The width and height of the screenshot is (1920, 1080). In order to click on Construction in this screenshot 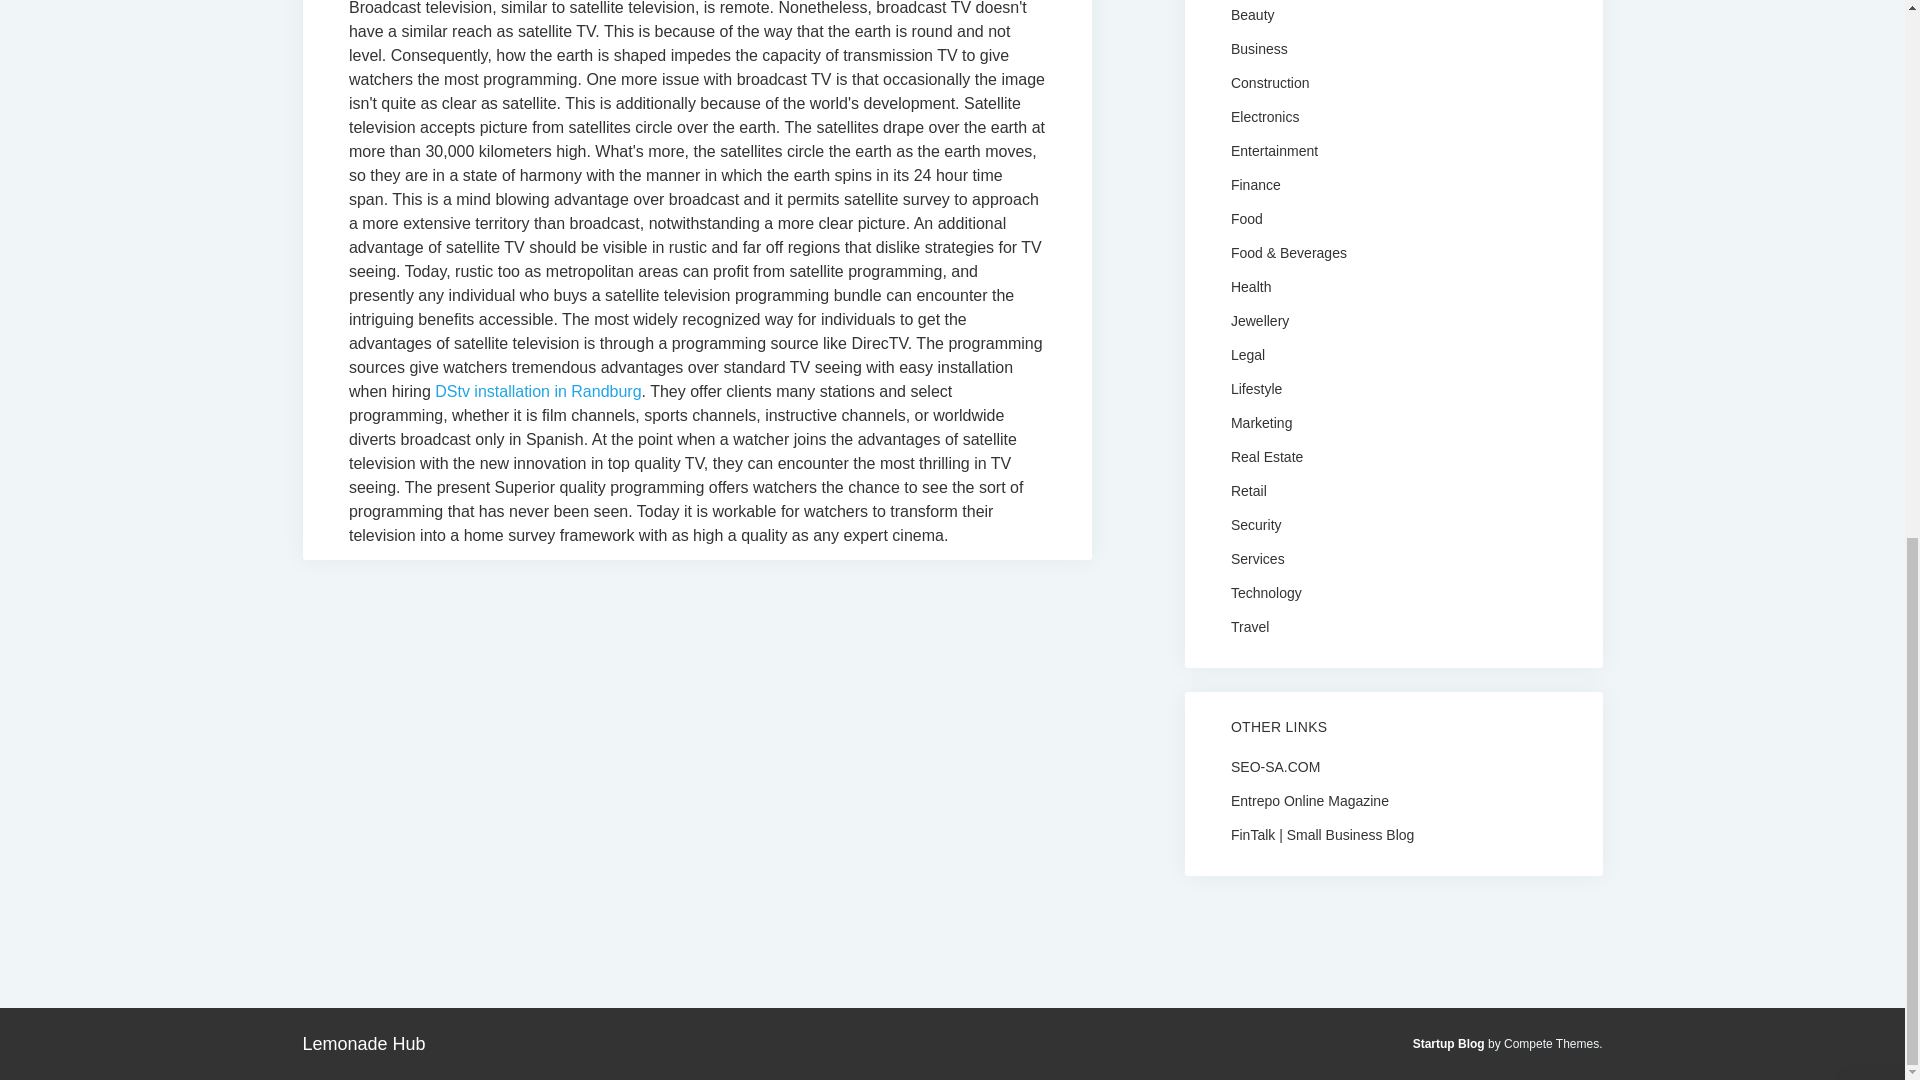, I will do `click(1270, 82)`.